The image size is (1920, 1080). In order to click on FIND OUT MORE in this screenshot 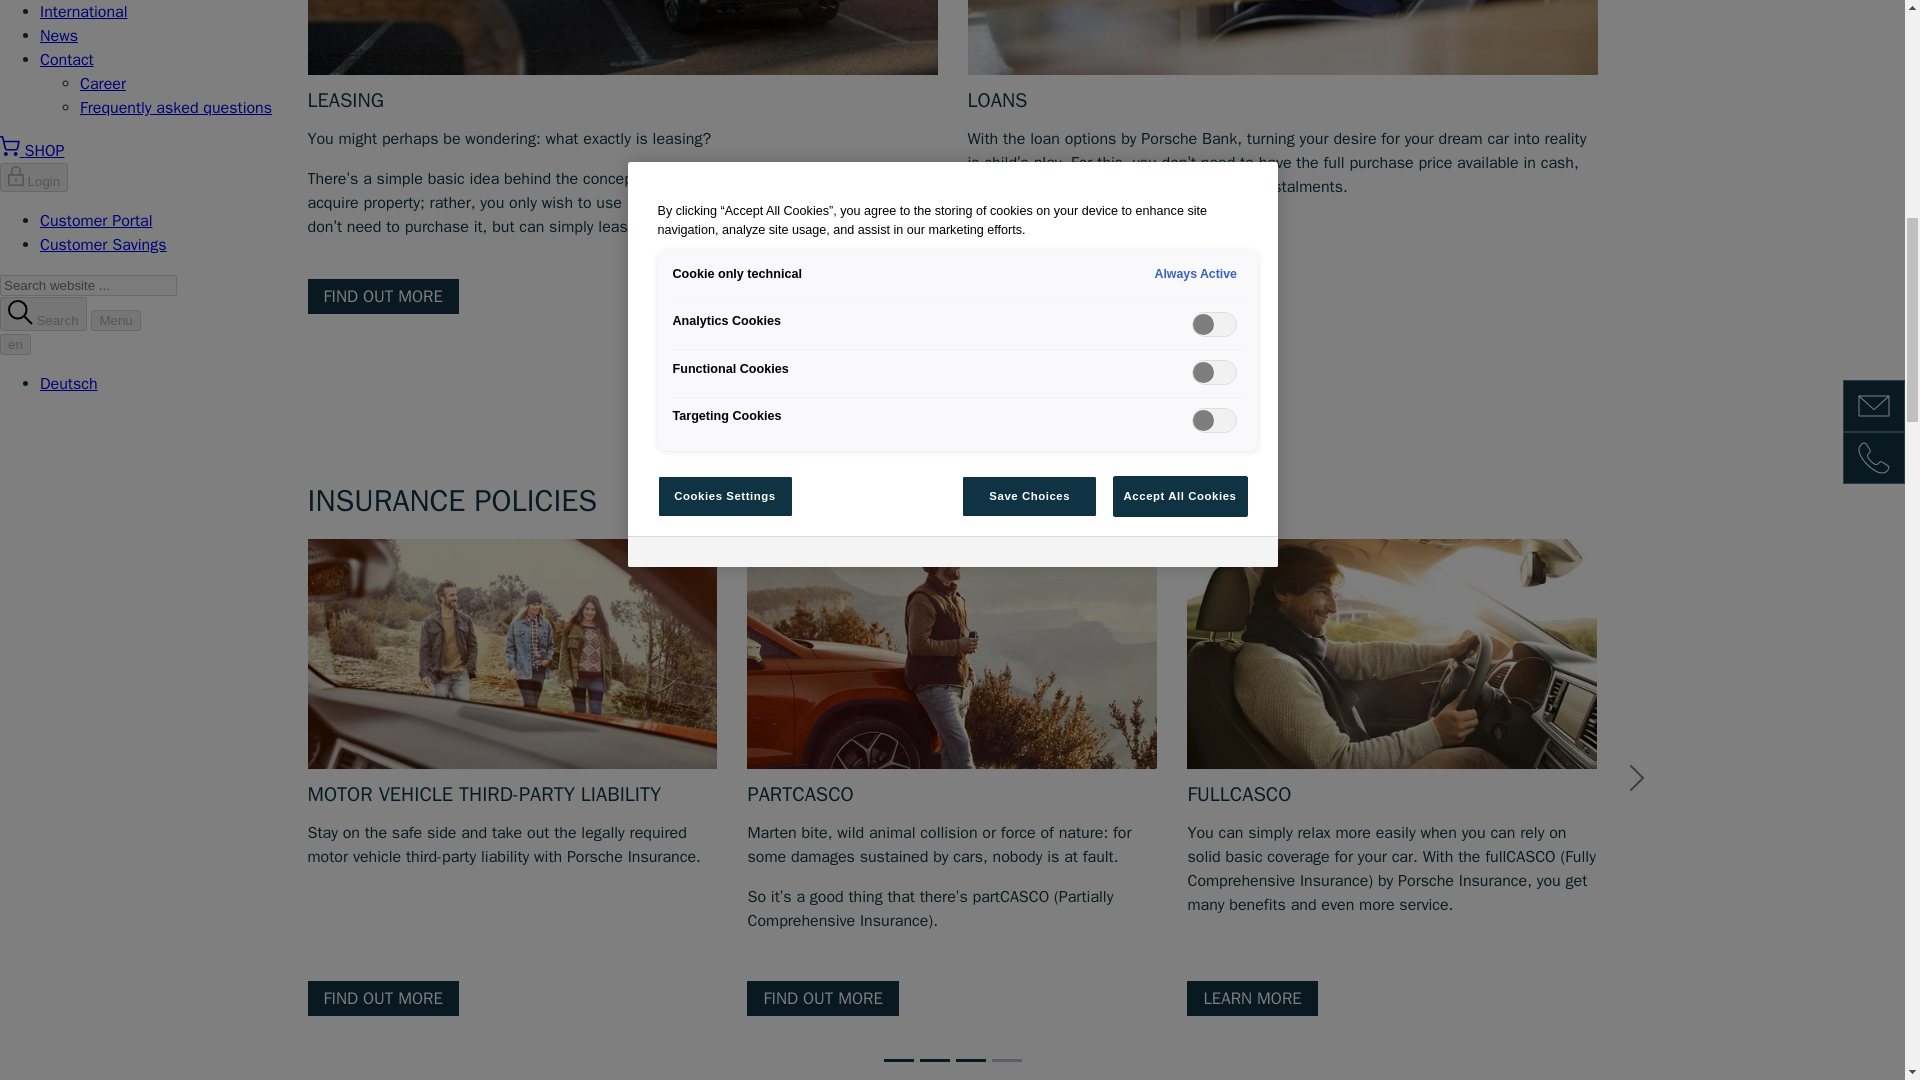, I will do `click(1702, 998)`.